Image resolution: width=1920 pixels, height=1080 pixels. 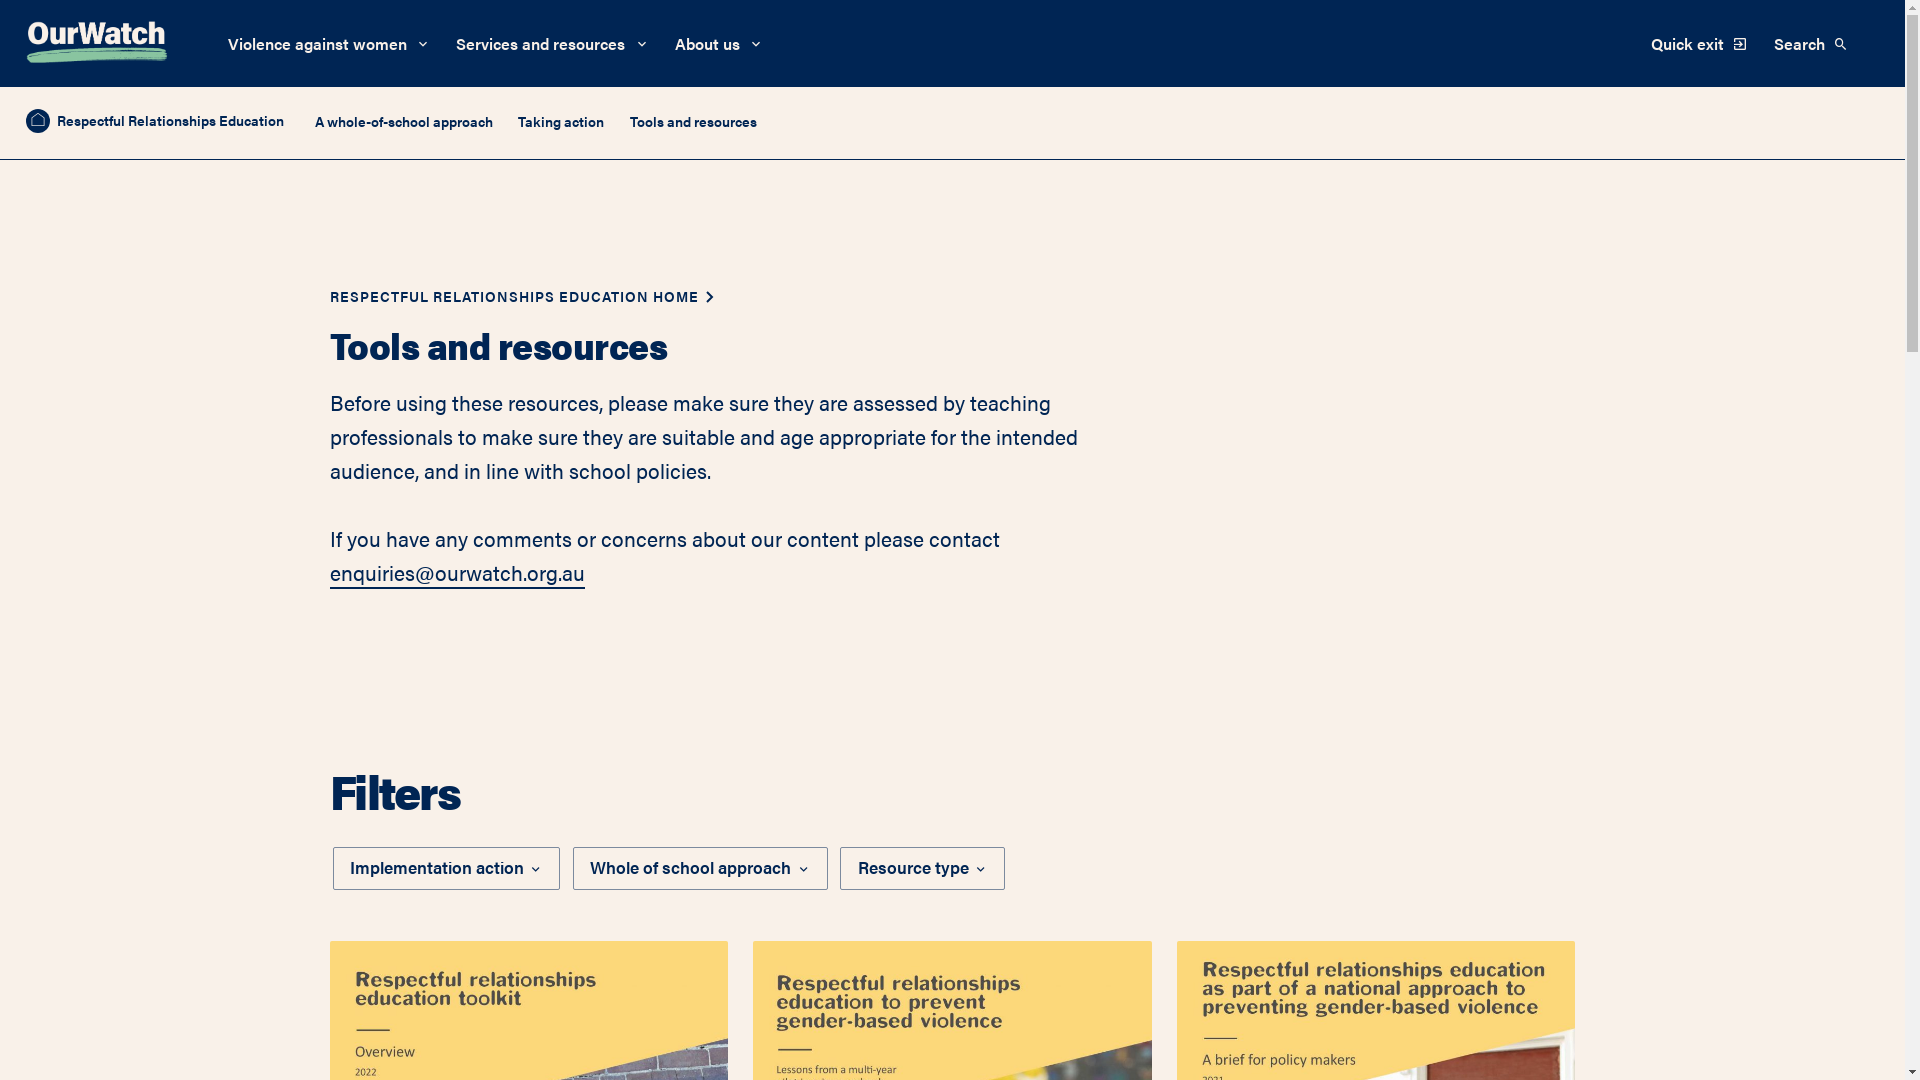 What do you see at coordinates (694, 121) in the screenshot?
I see `Tools and resources` at bounding box center [694, 121].